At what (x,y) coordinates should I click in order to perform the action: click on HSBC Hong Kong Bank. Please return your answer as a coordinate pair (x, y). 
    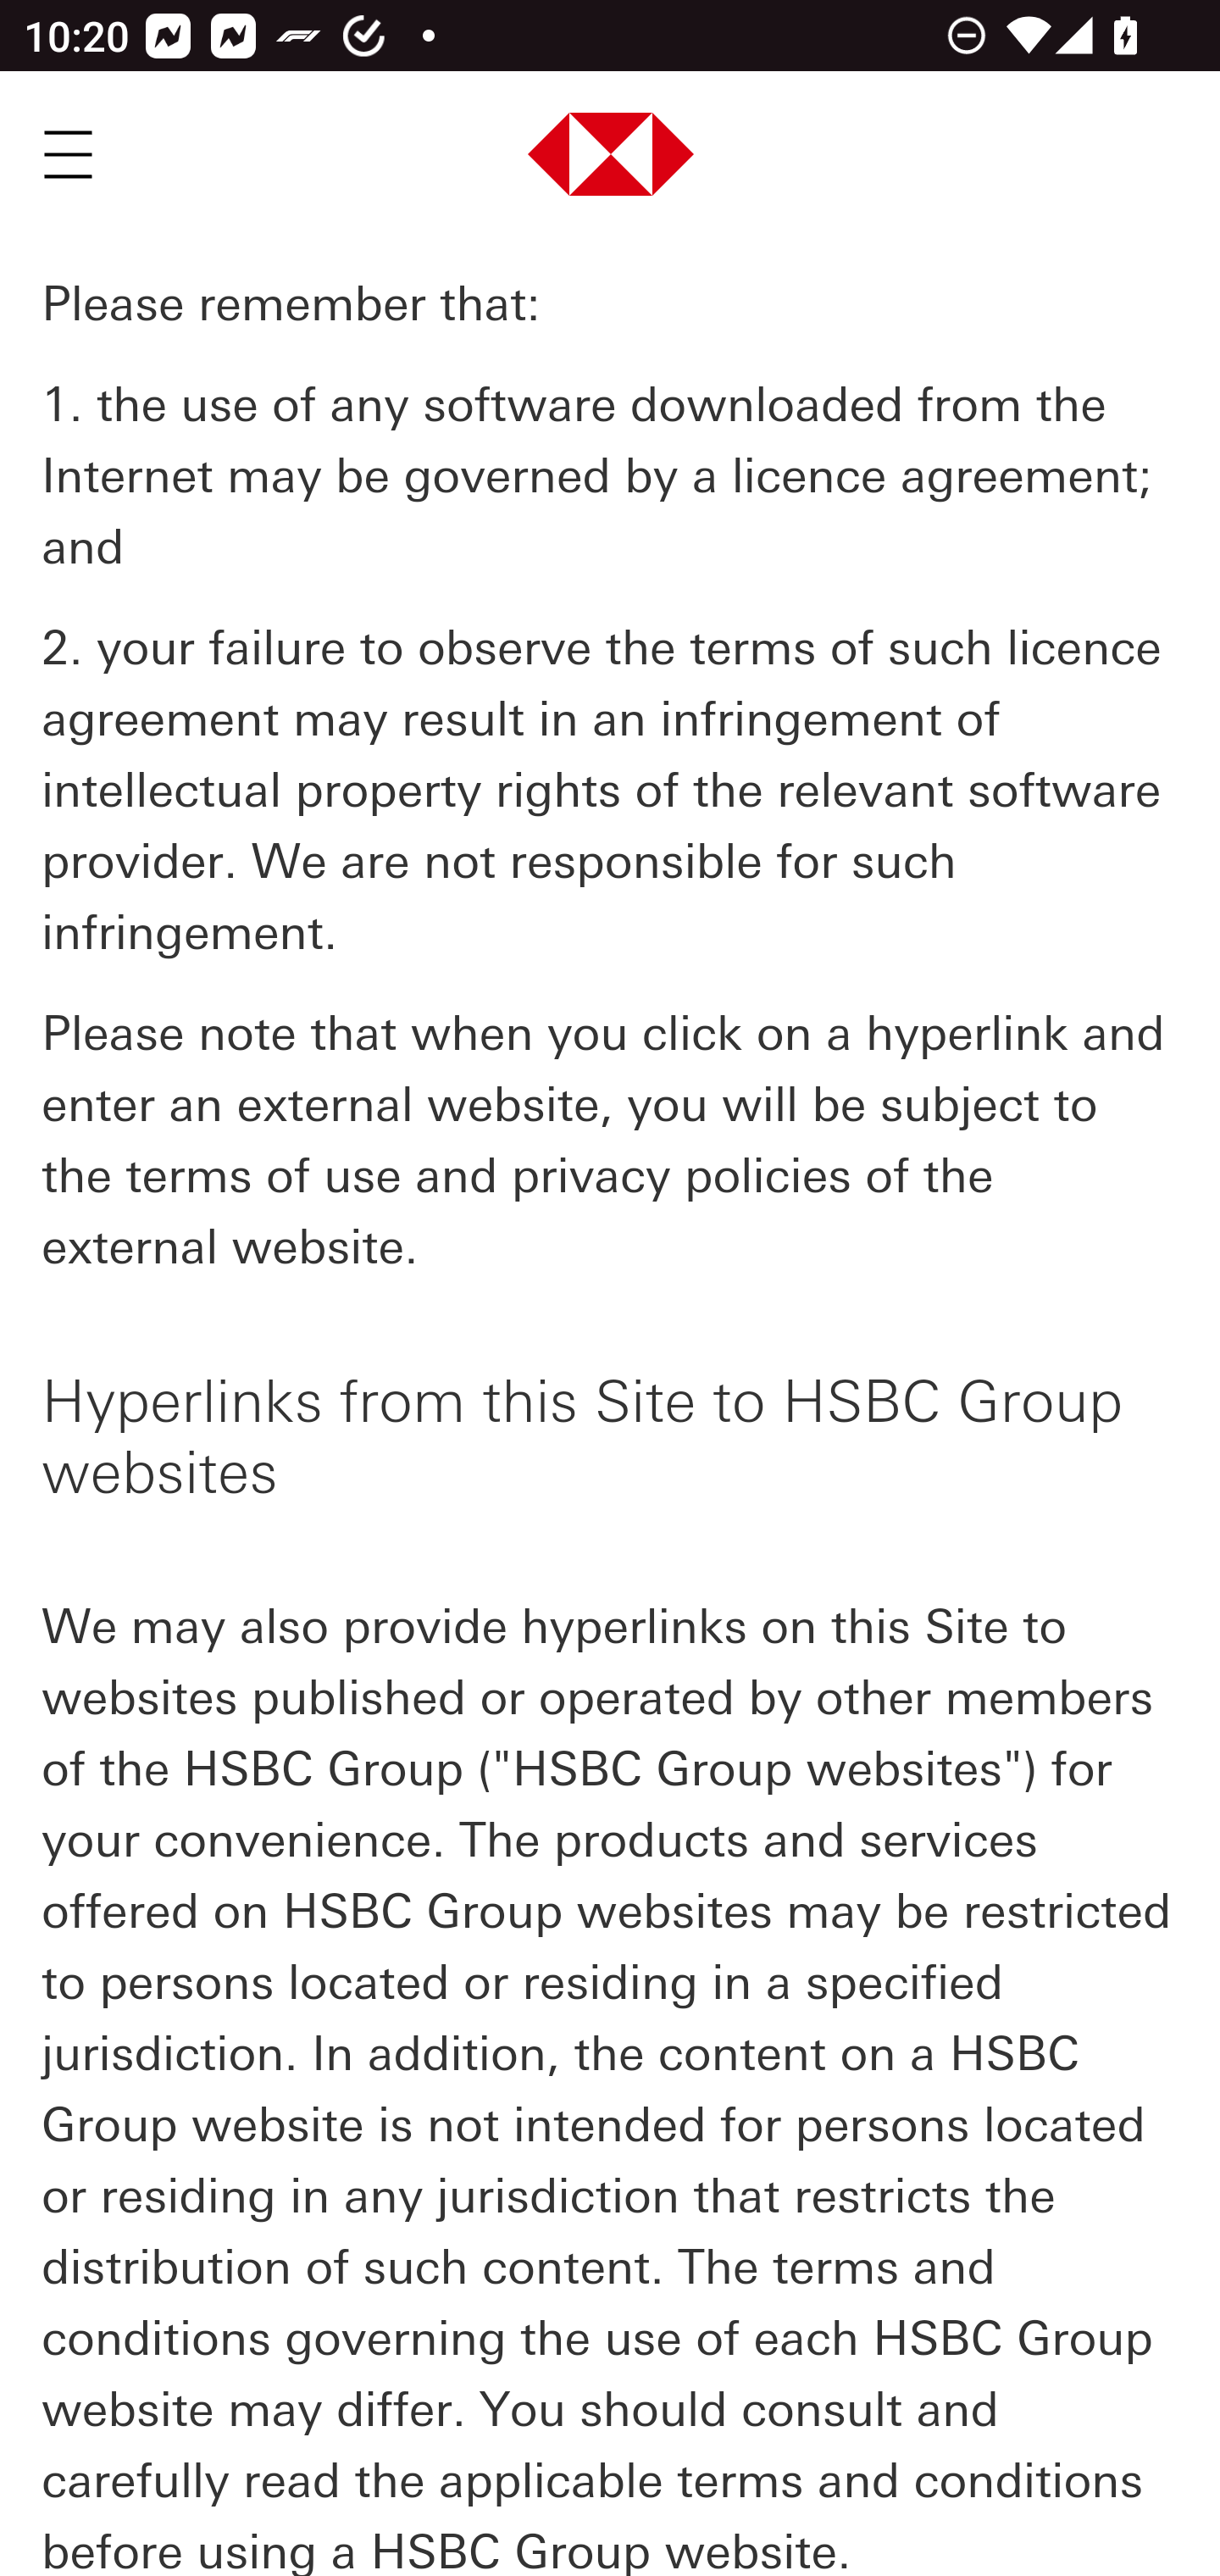
    Looking at the image, I should click on (612, 158).